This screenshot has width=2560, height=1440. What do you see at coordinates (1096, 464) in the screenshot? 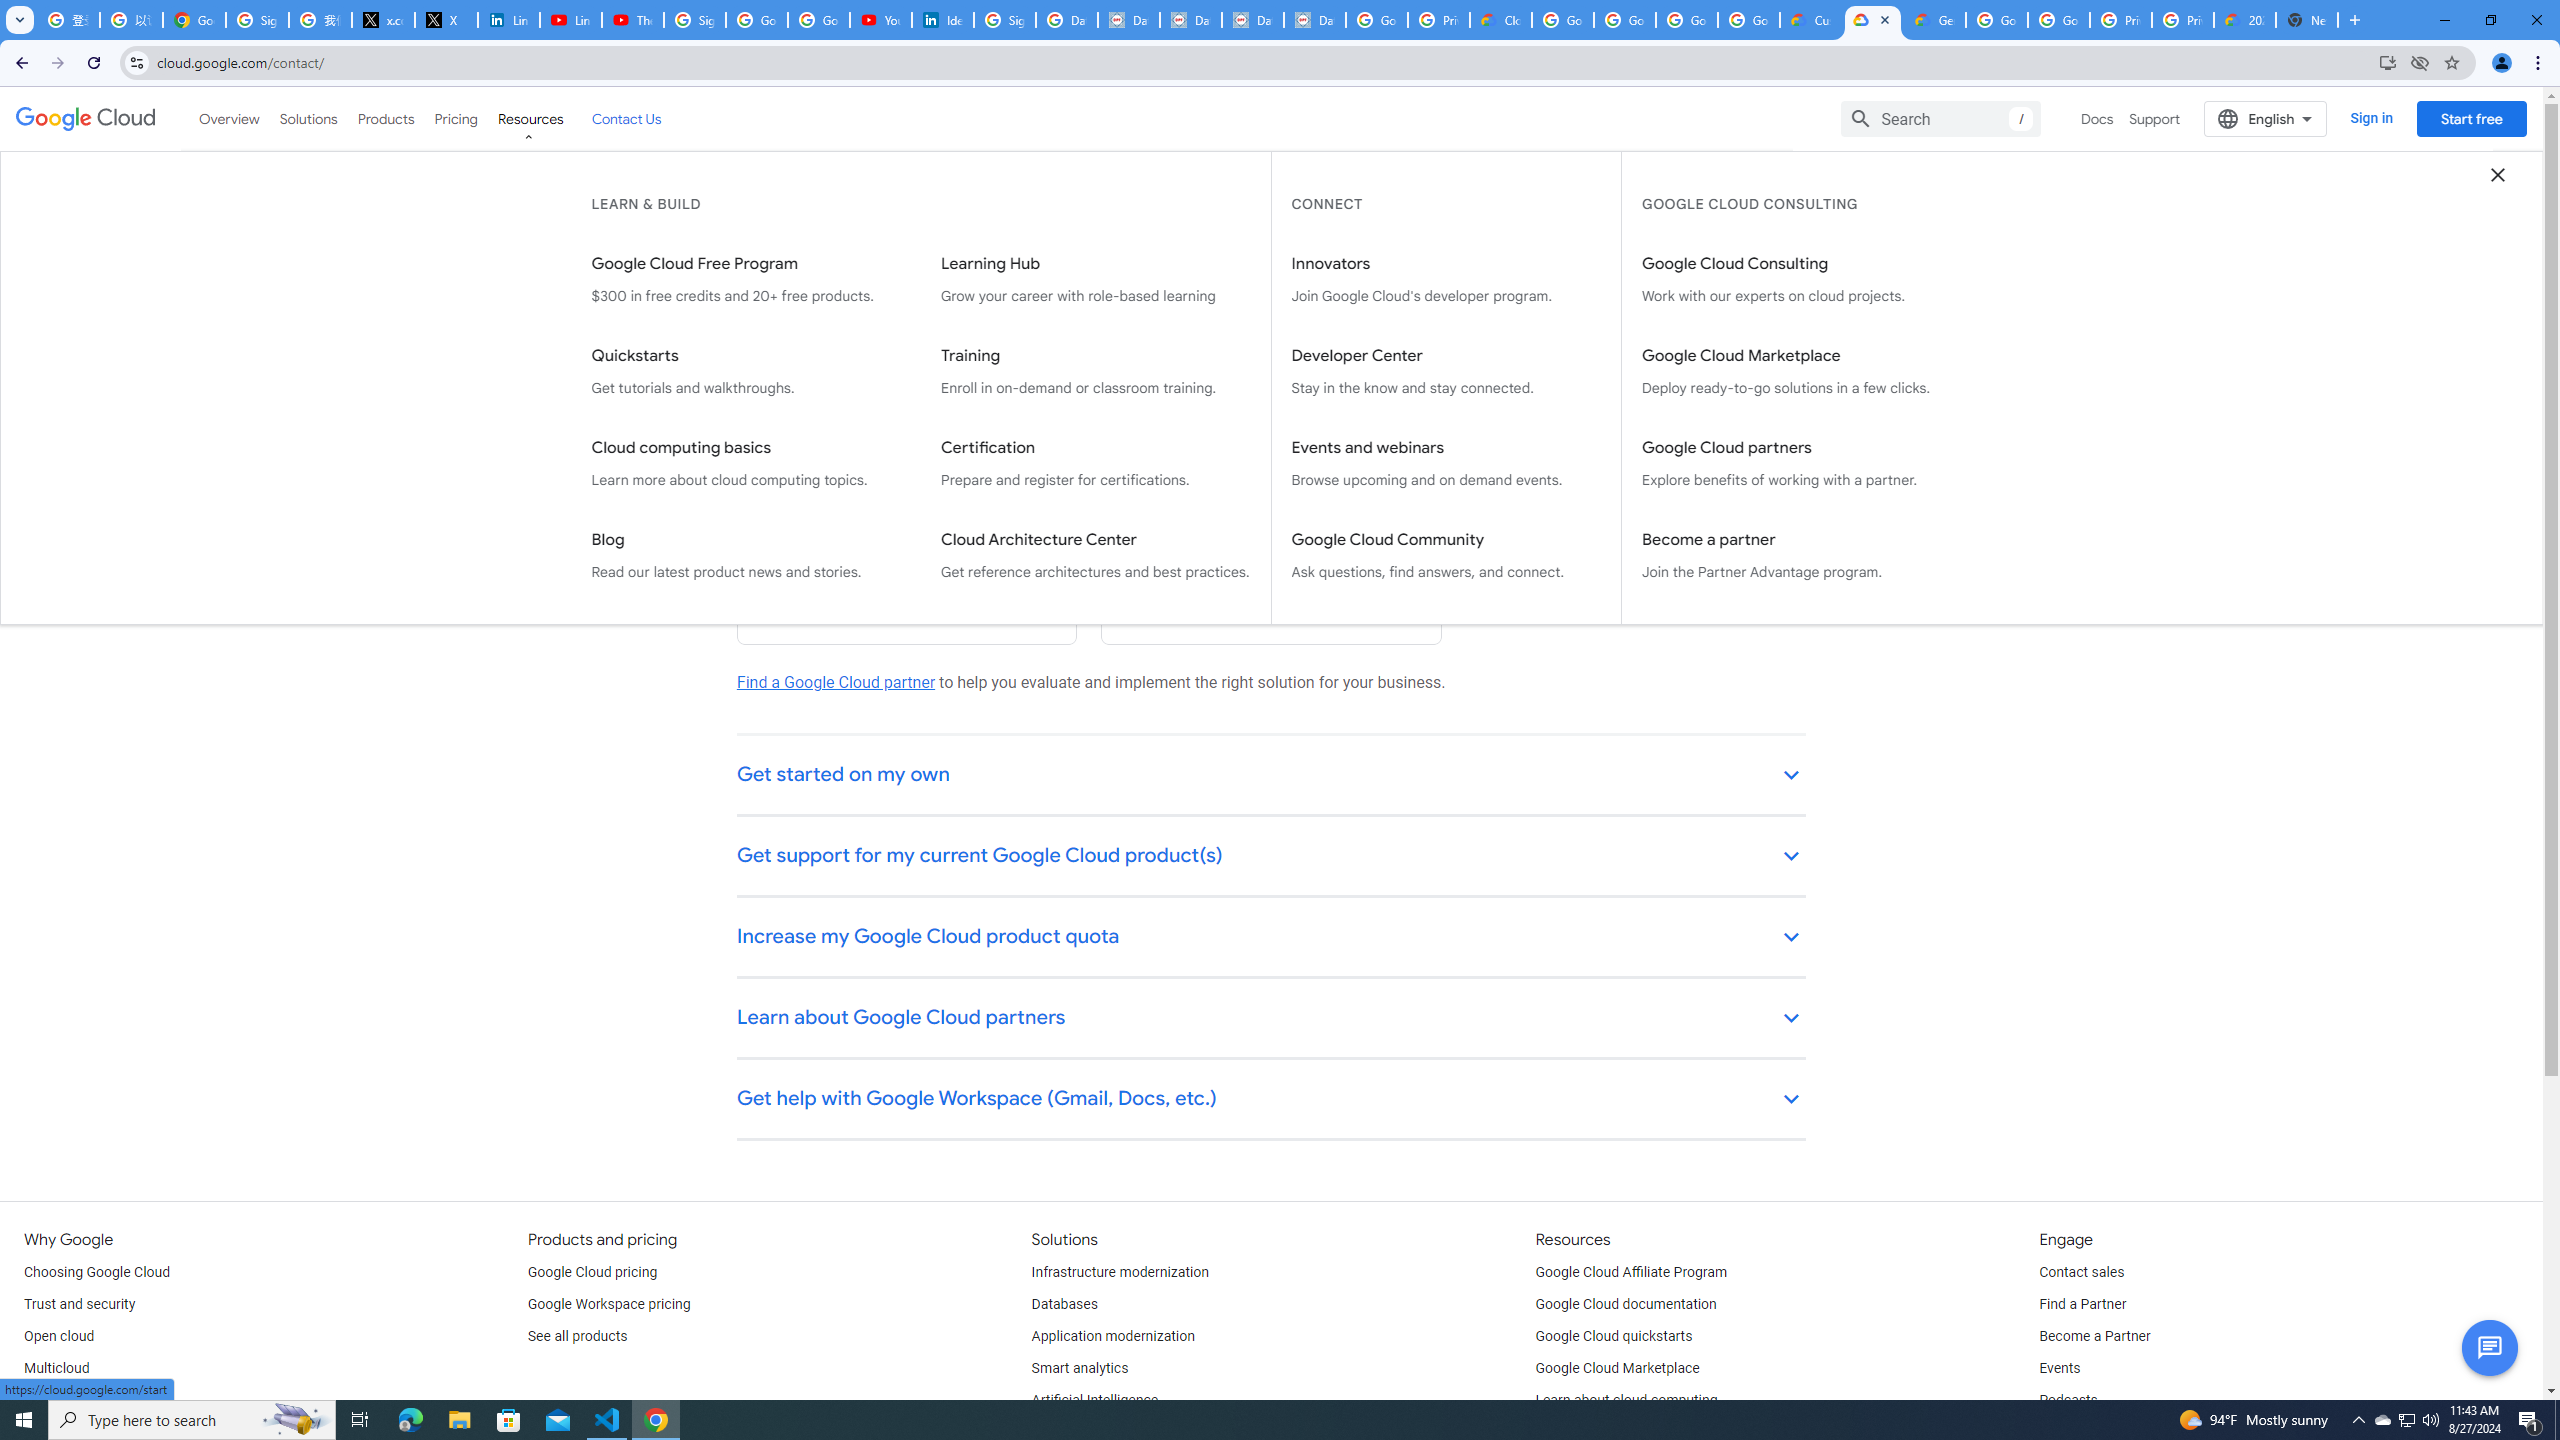
I see `Certification Prepare and register for certifications.` at bounding box center [1096, 464].